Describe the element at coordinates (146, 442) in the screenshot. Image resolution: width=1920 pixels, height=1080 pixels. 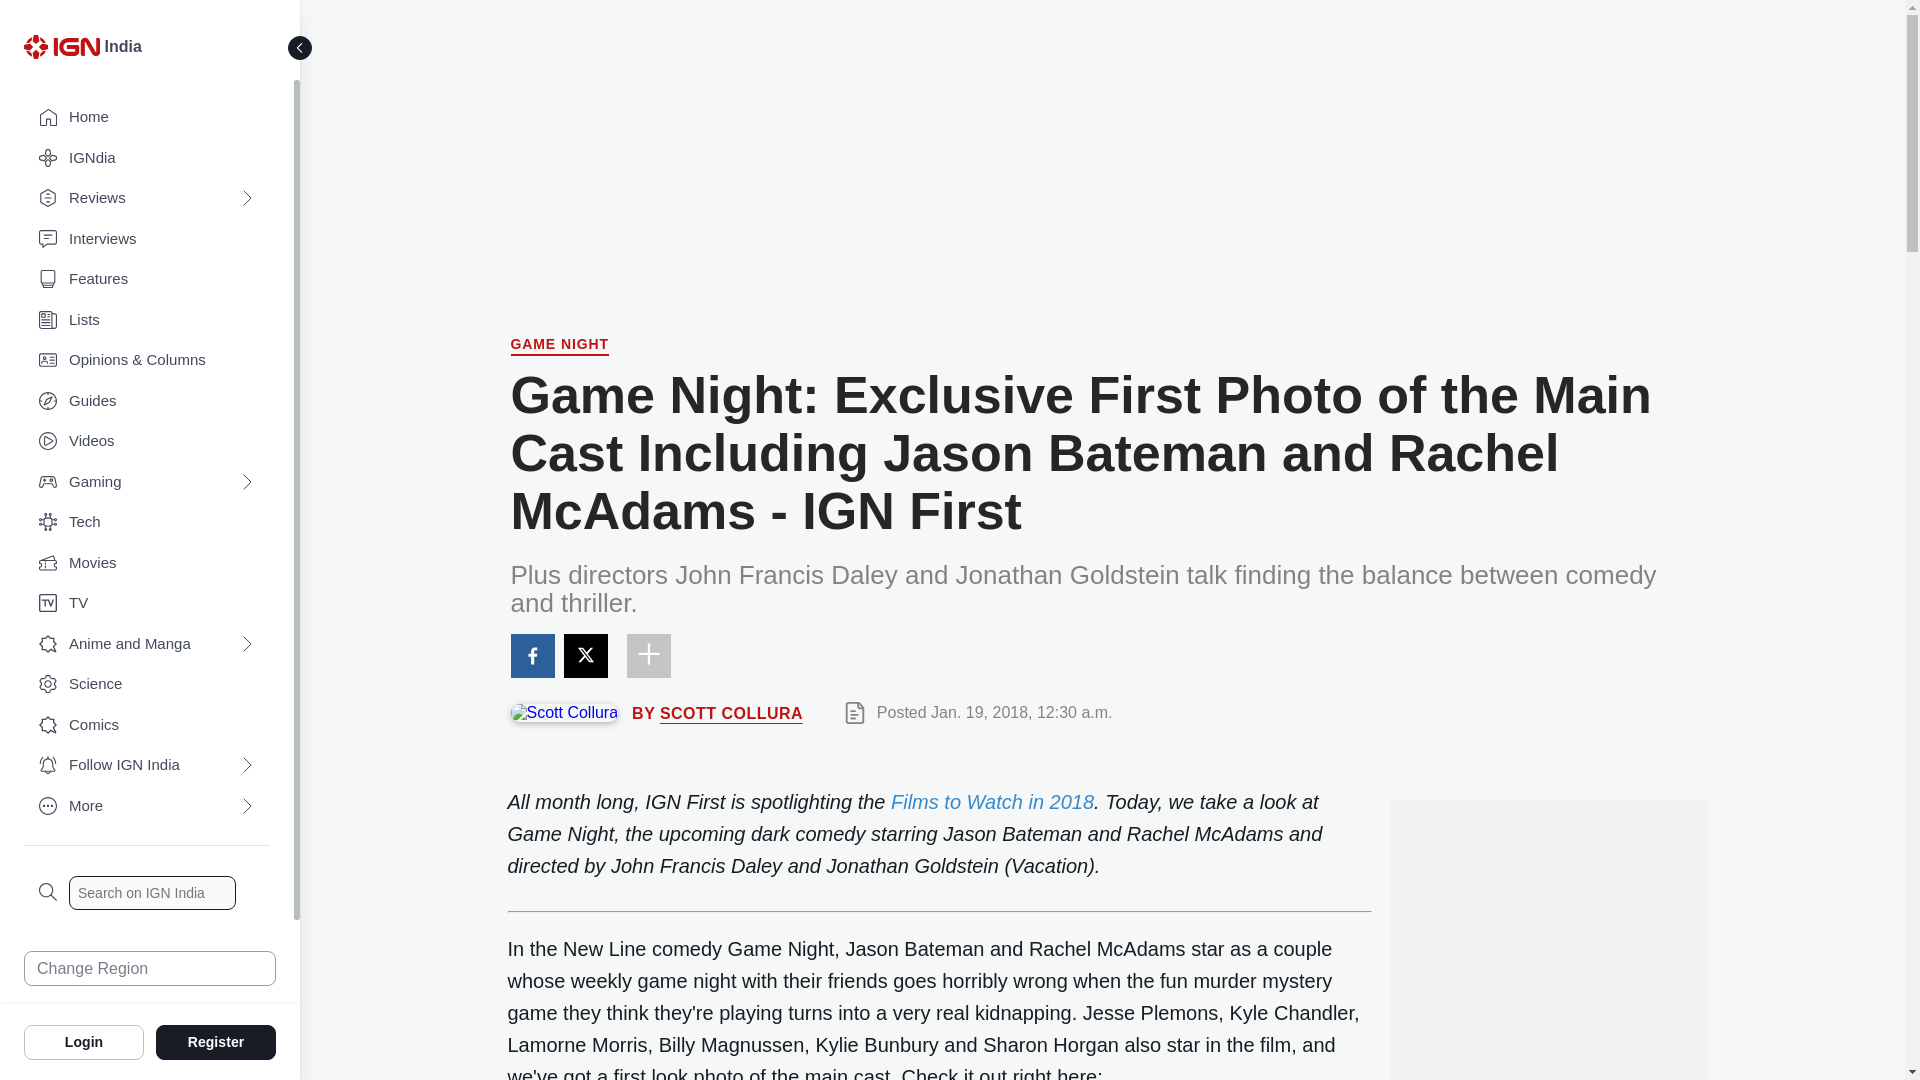
I see `Videos` at that location.